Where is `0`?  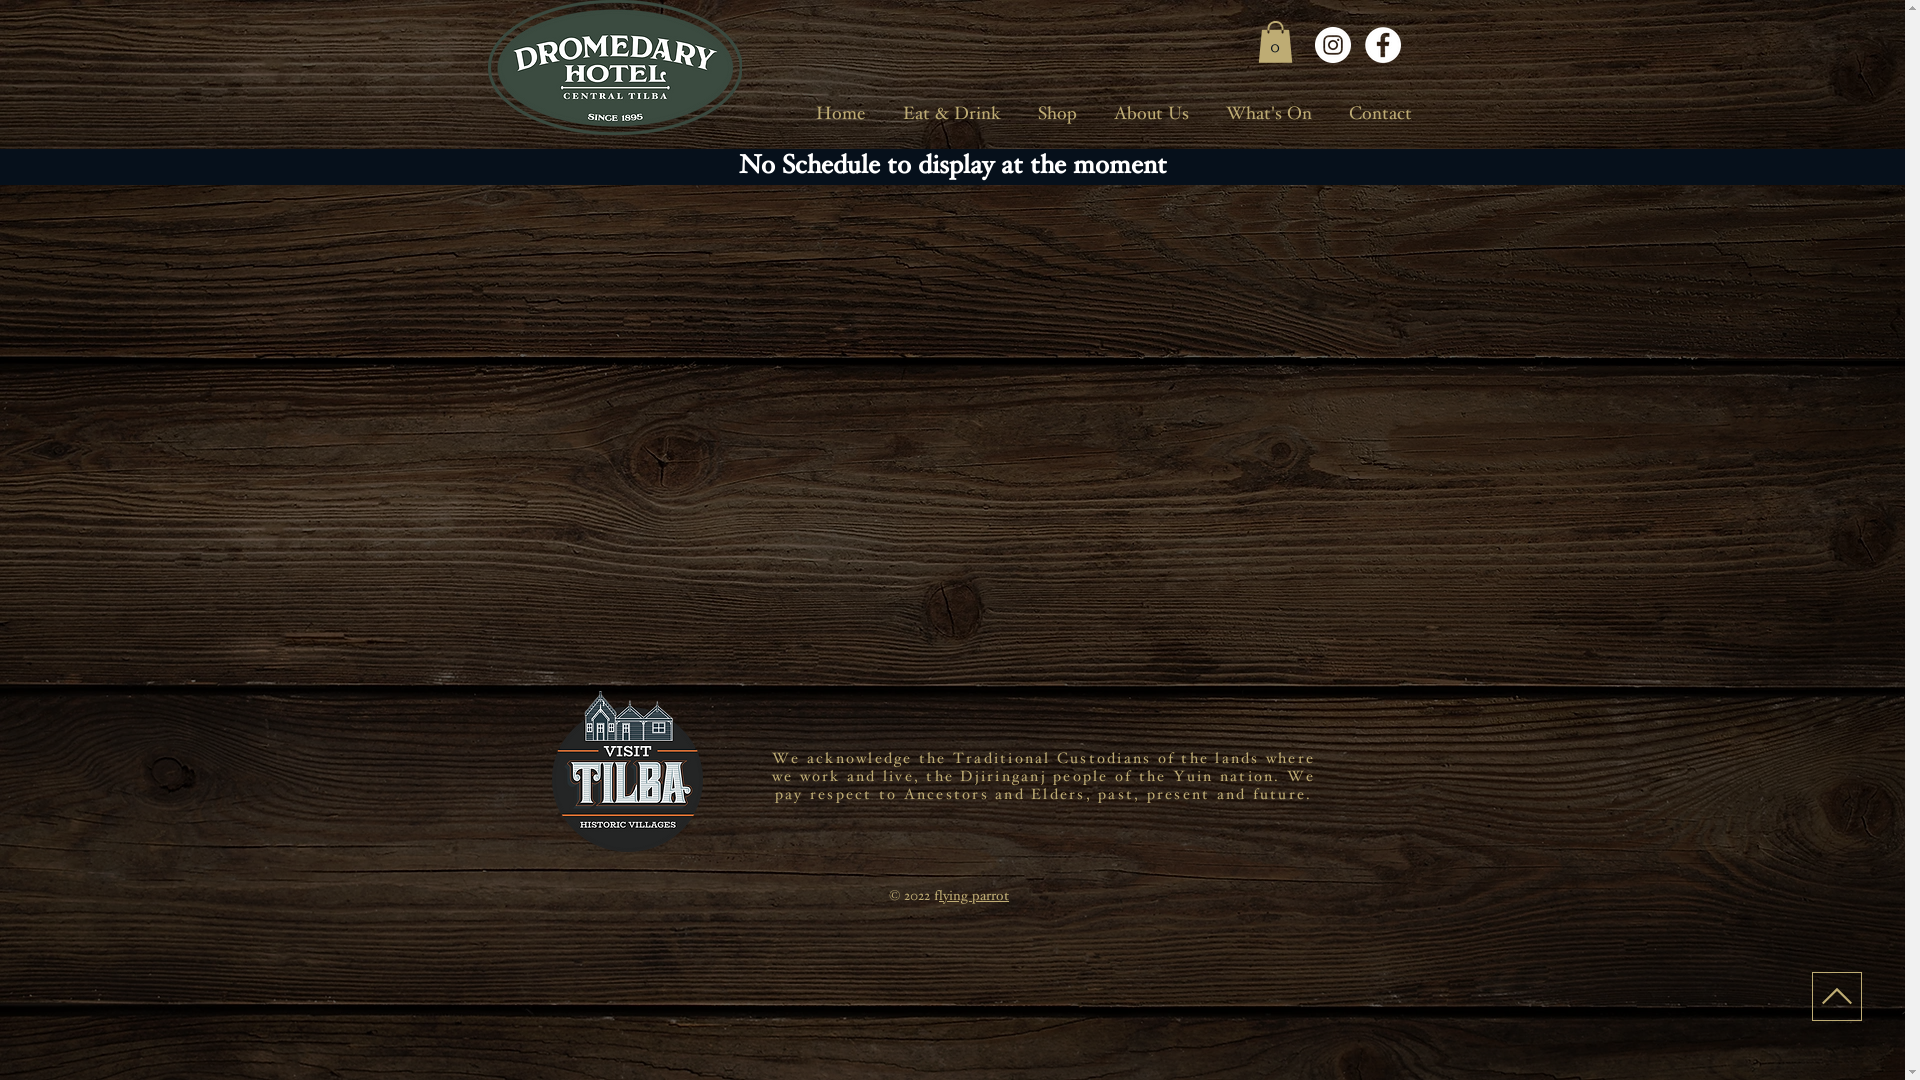 0 is located at coordinates (1276, 42).